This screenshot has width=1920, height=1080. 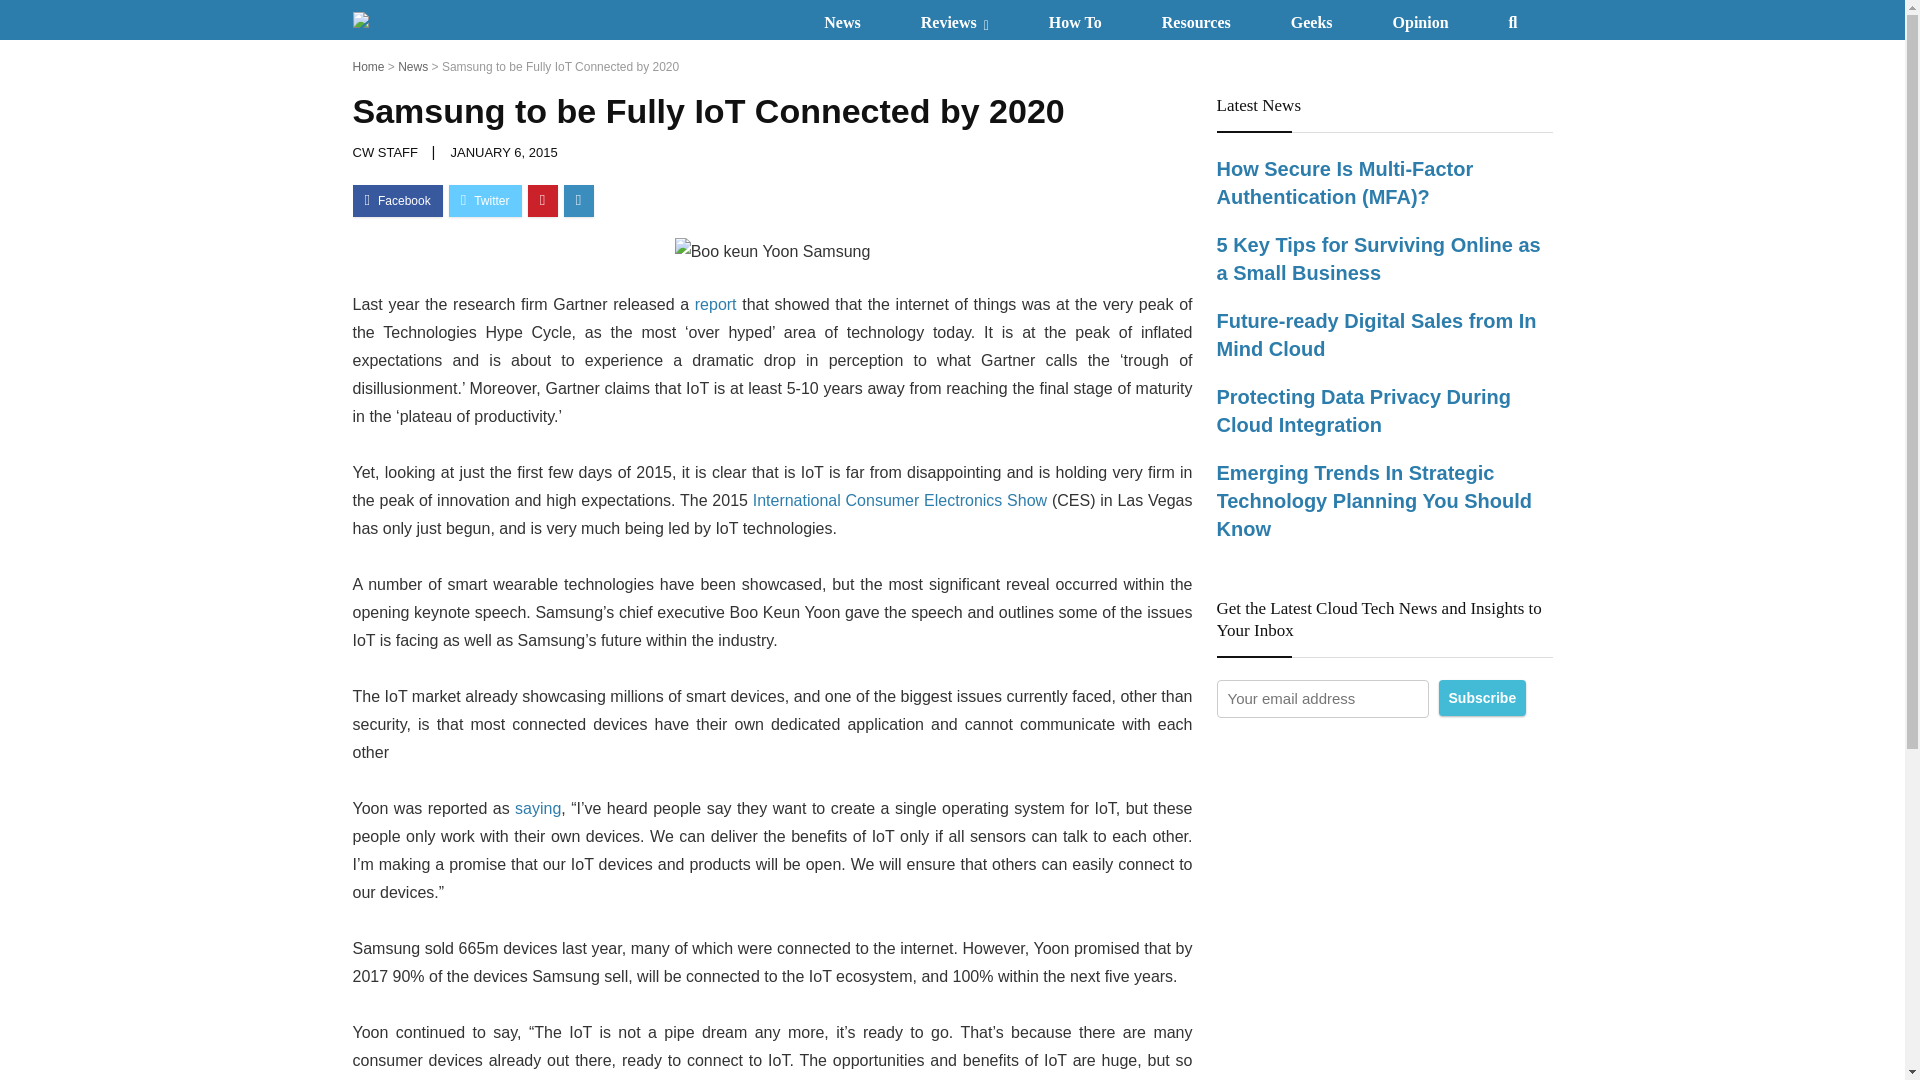 What do you see at coordinates (716, 304) in the screenshot?
I see `report` at bounding box center [716, 304].